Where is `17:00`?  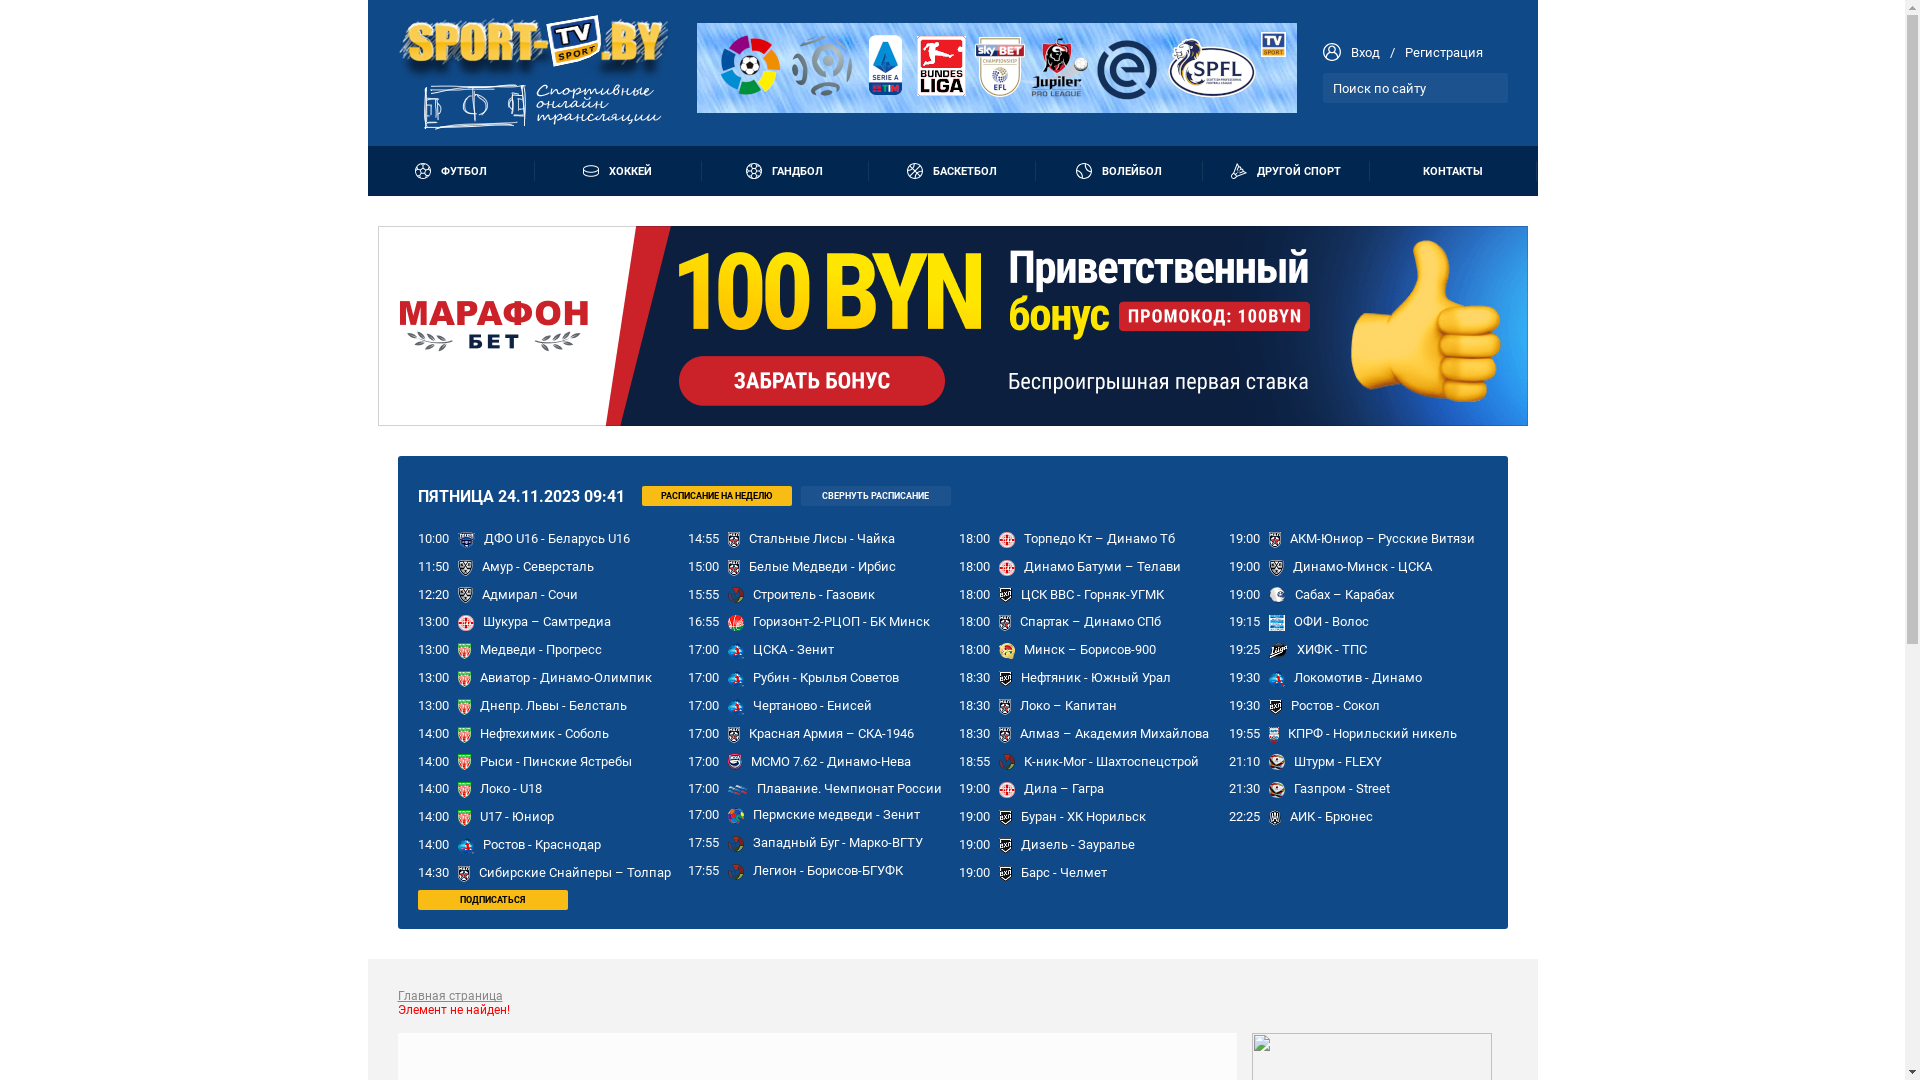 17:00 is located at coordinates (704, 706).